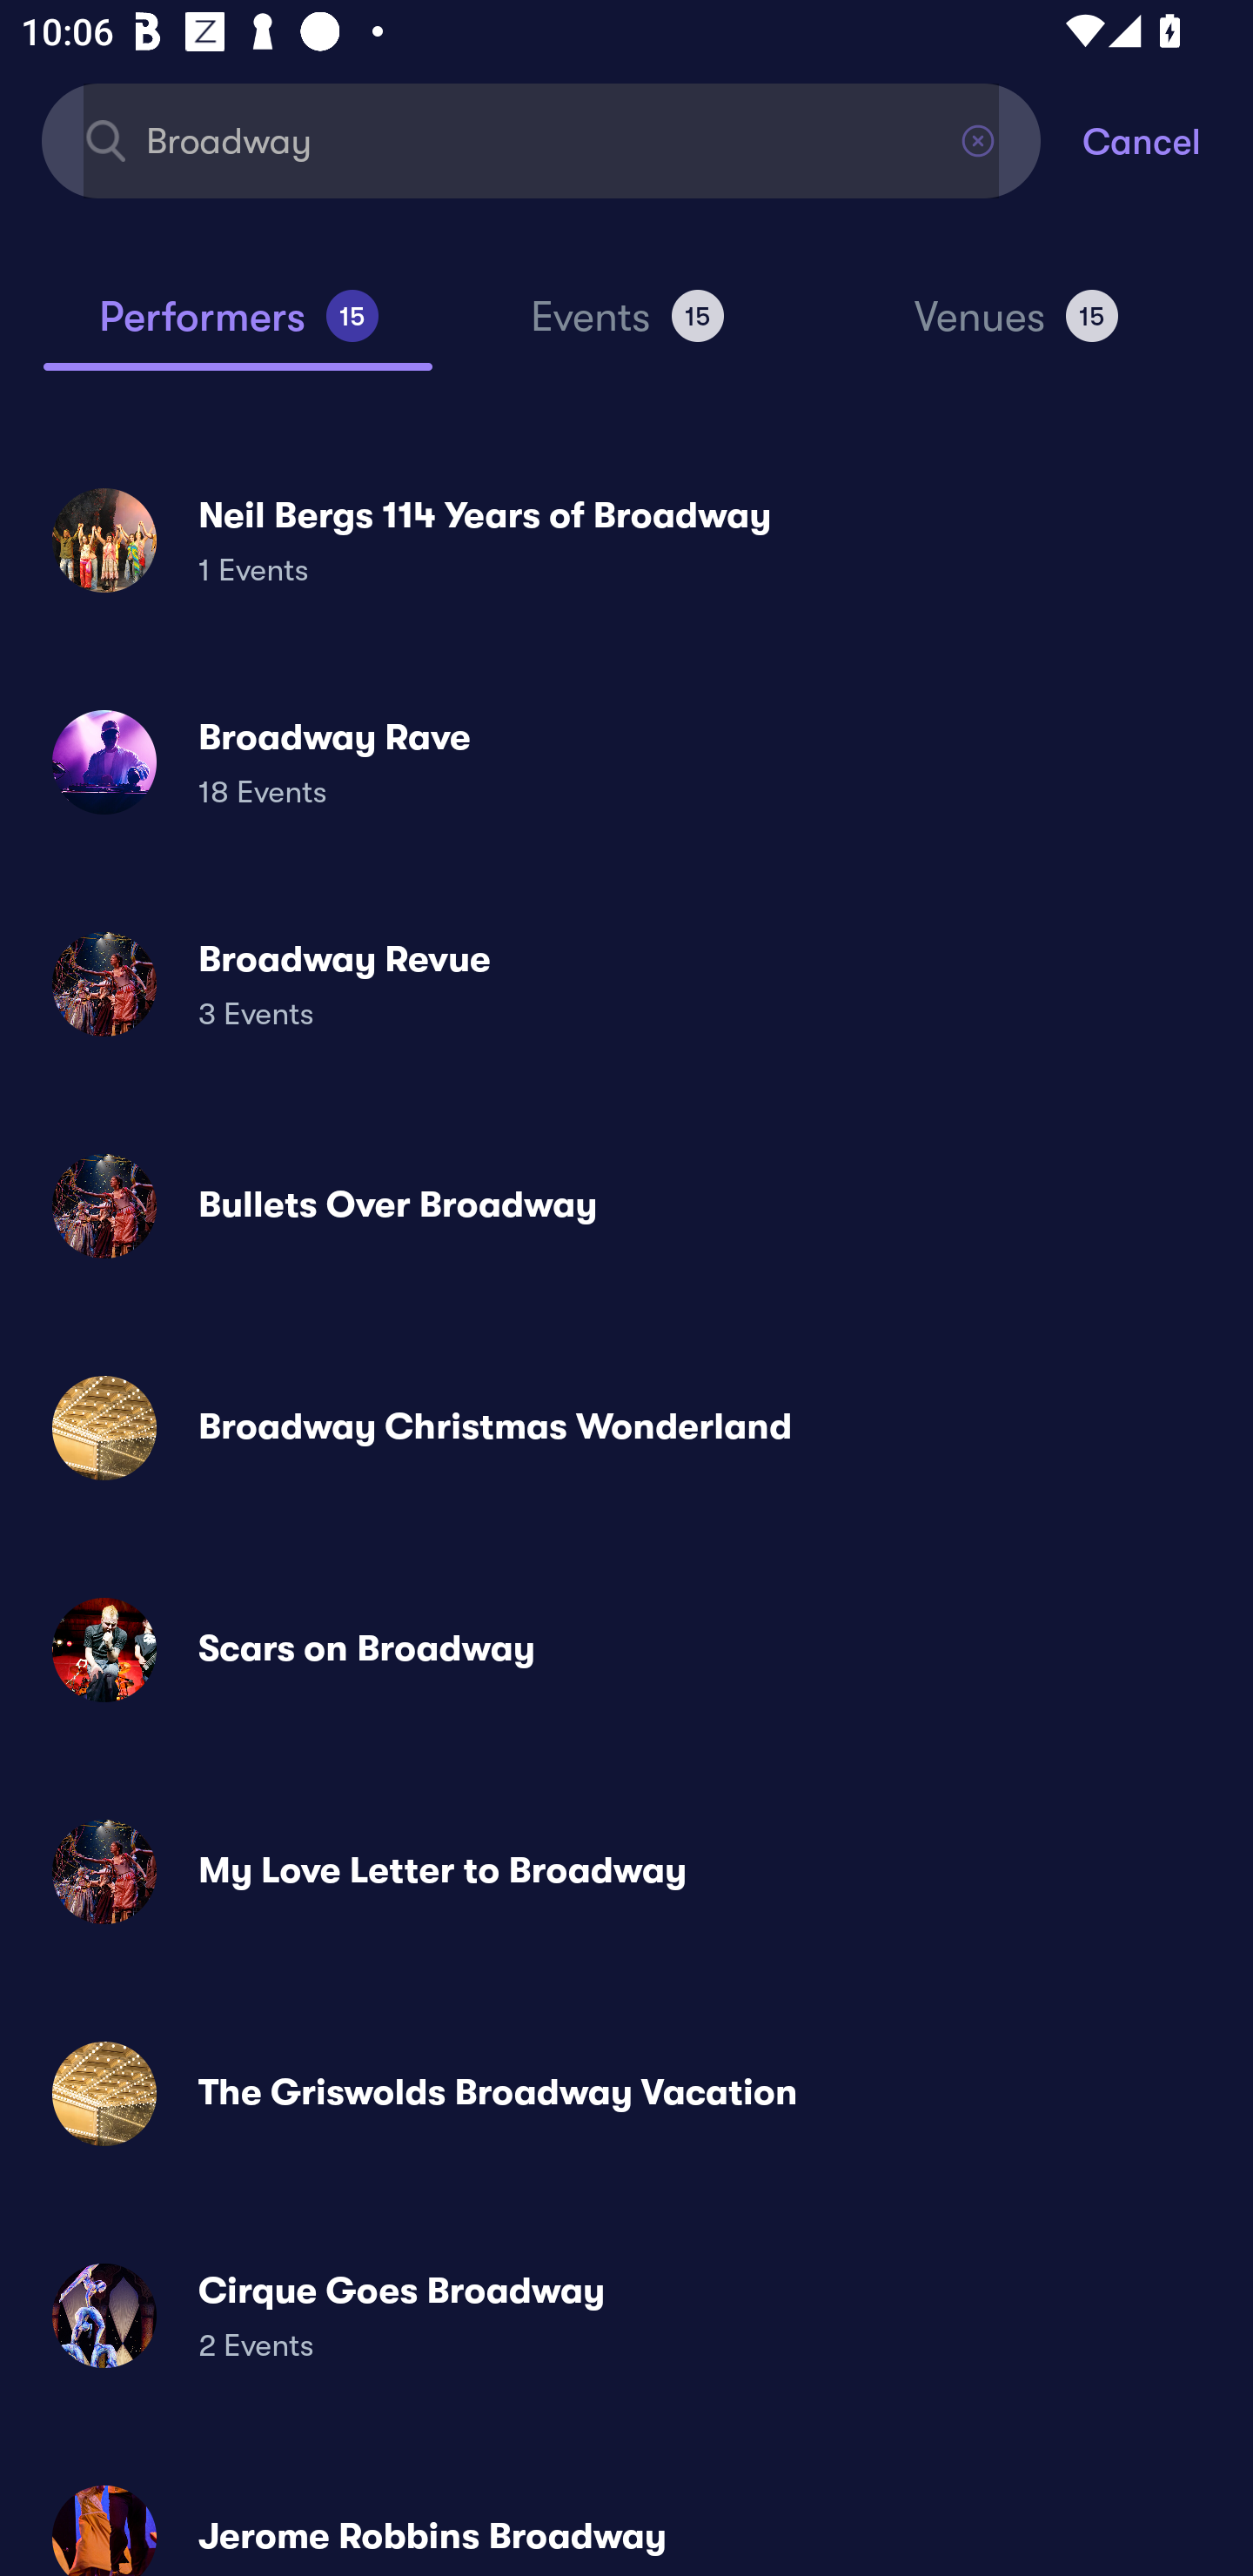  Describe the element at coordinates (1168, 139) in the screenshot. I see `Cancel` at that location.